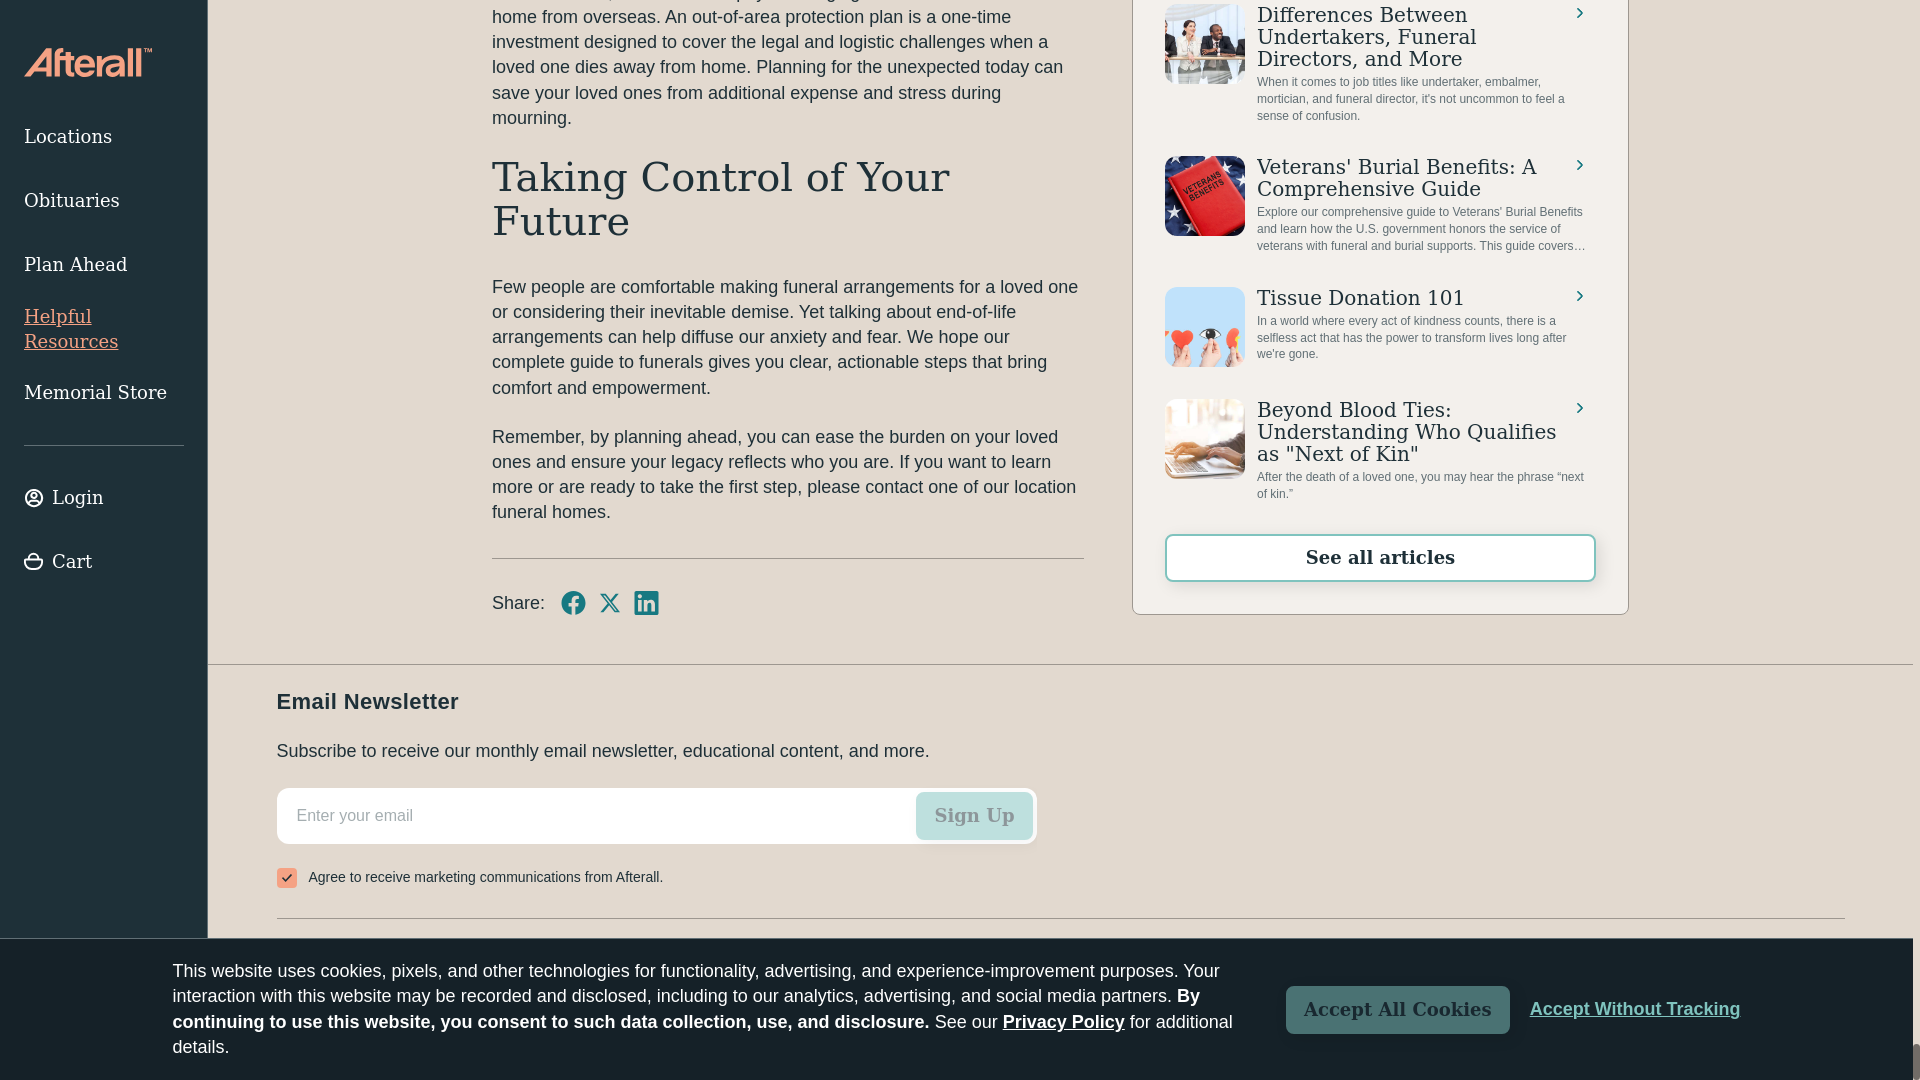  What do you see at coordinates (572, 602) in the screenshot?
I see `Facebook` at bounding box center [572, 602].